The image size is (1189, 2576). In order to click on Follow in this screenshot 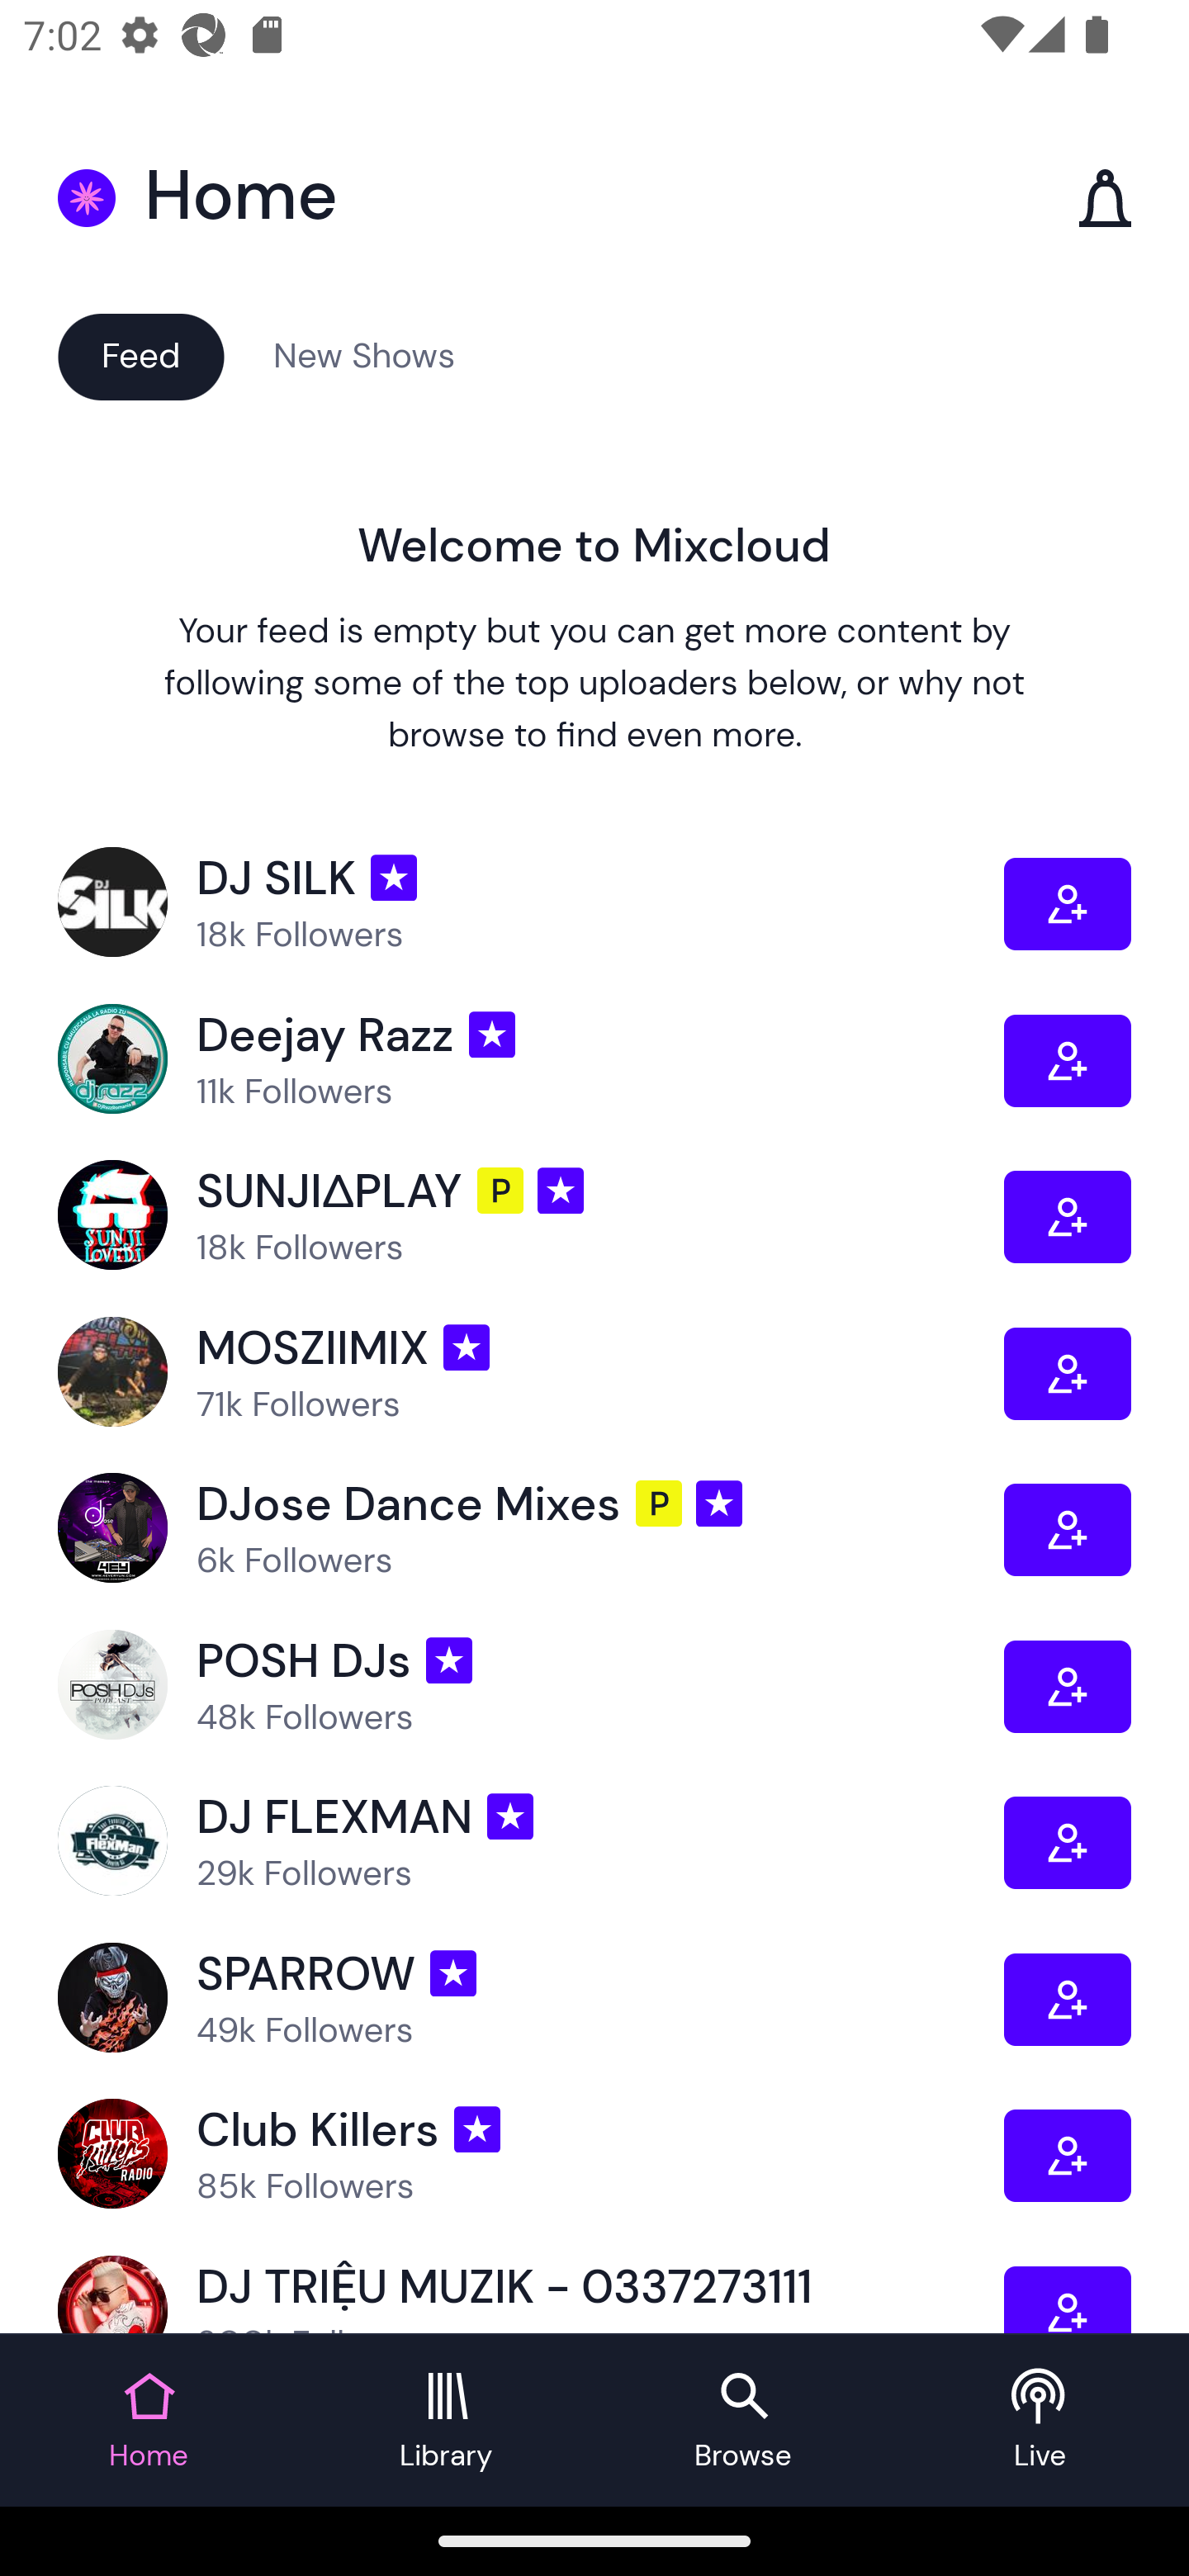, I will do `click(1067, 1530)`.